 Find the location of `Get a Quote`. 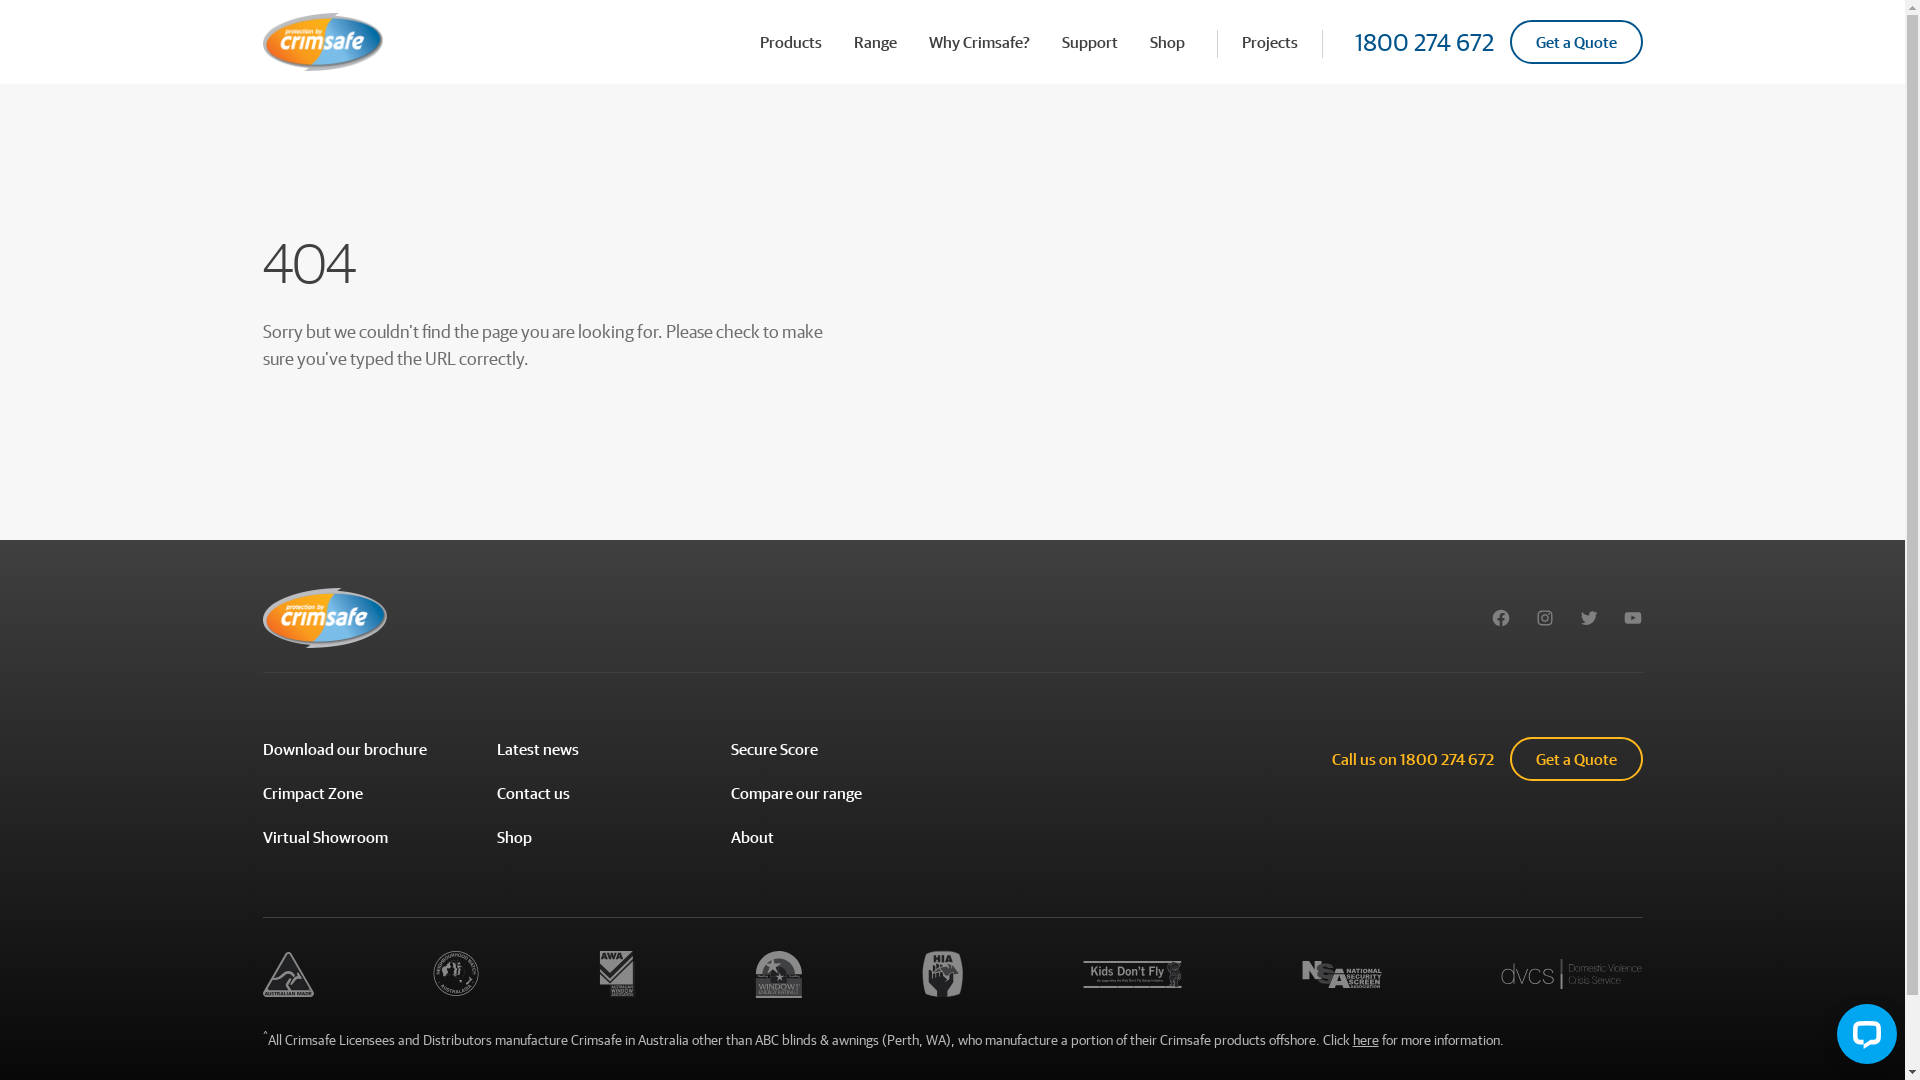

Get a Quote is located at coordinates (1576, 759).